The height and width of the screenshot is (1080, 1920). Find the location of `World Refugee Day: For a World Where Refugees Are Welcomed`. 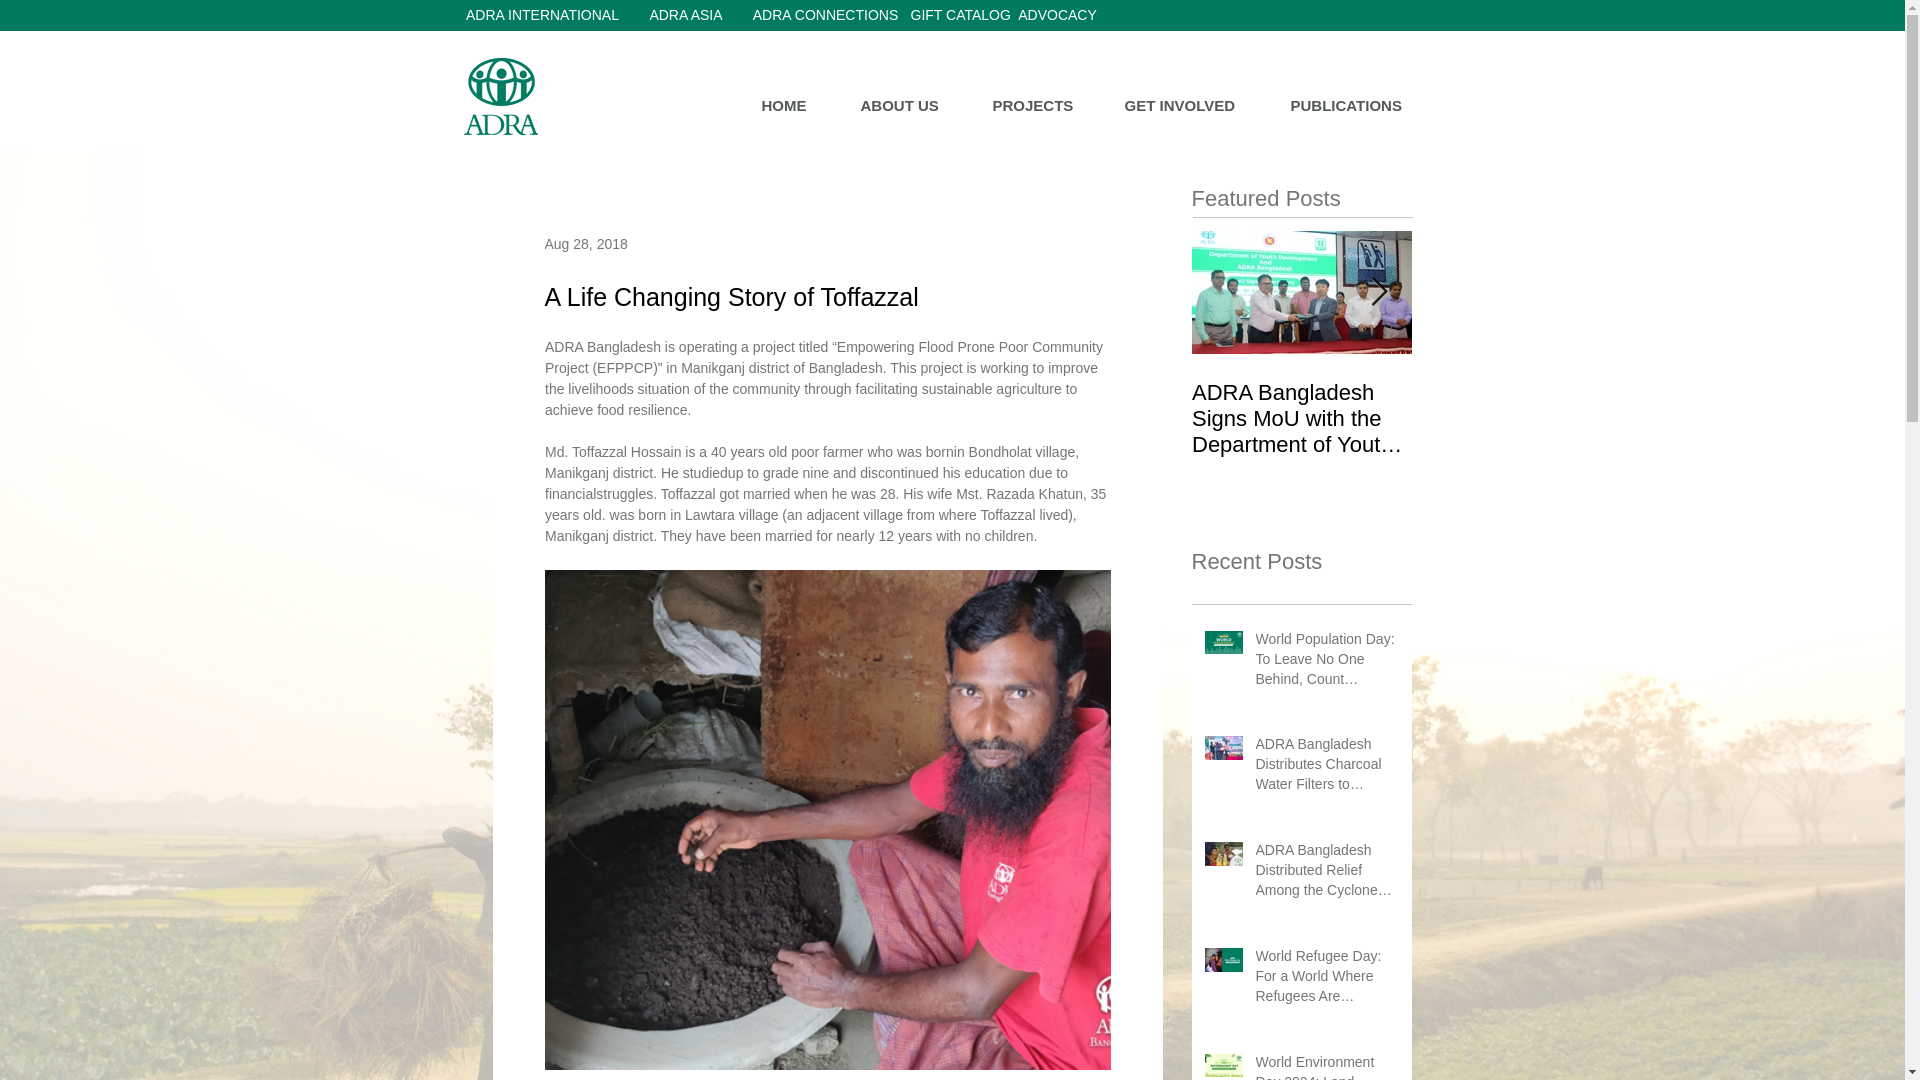

World Refugee Day: For a World Where Refugees Are Welcomed is located at coordinates (1327, 980).